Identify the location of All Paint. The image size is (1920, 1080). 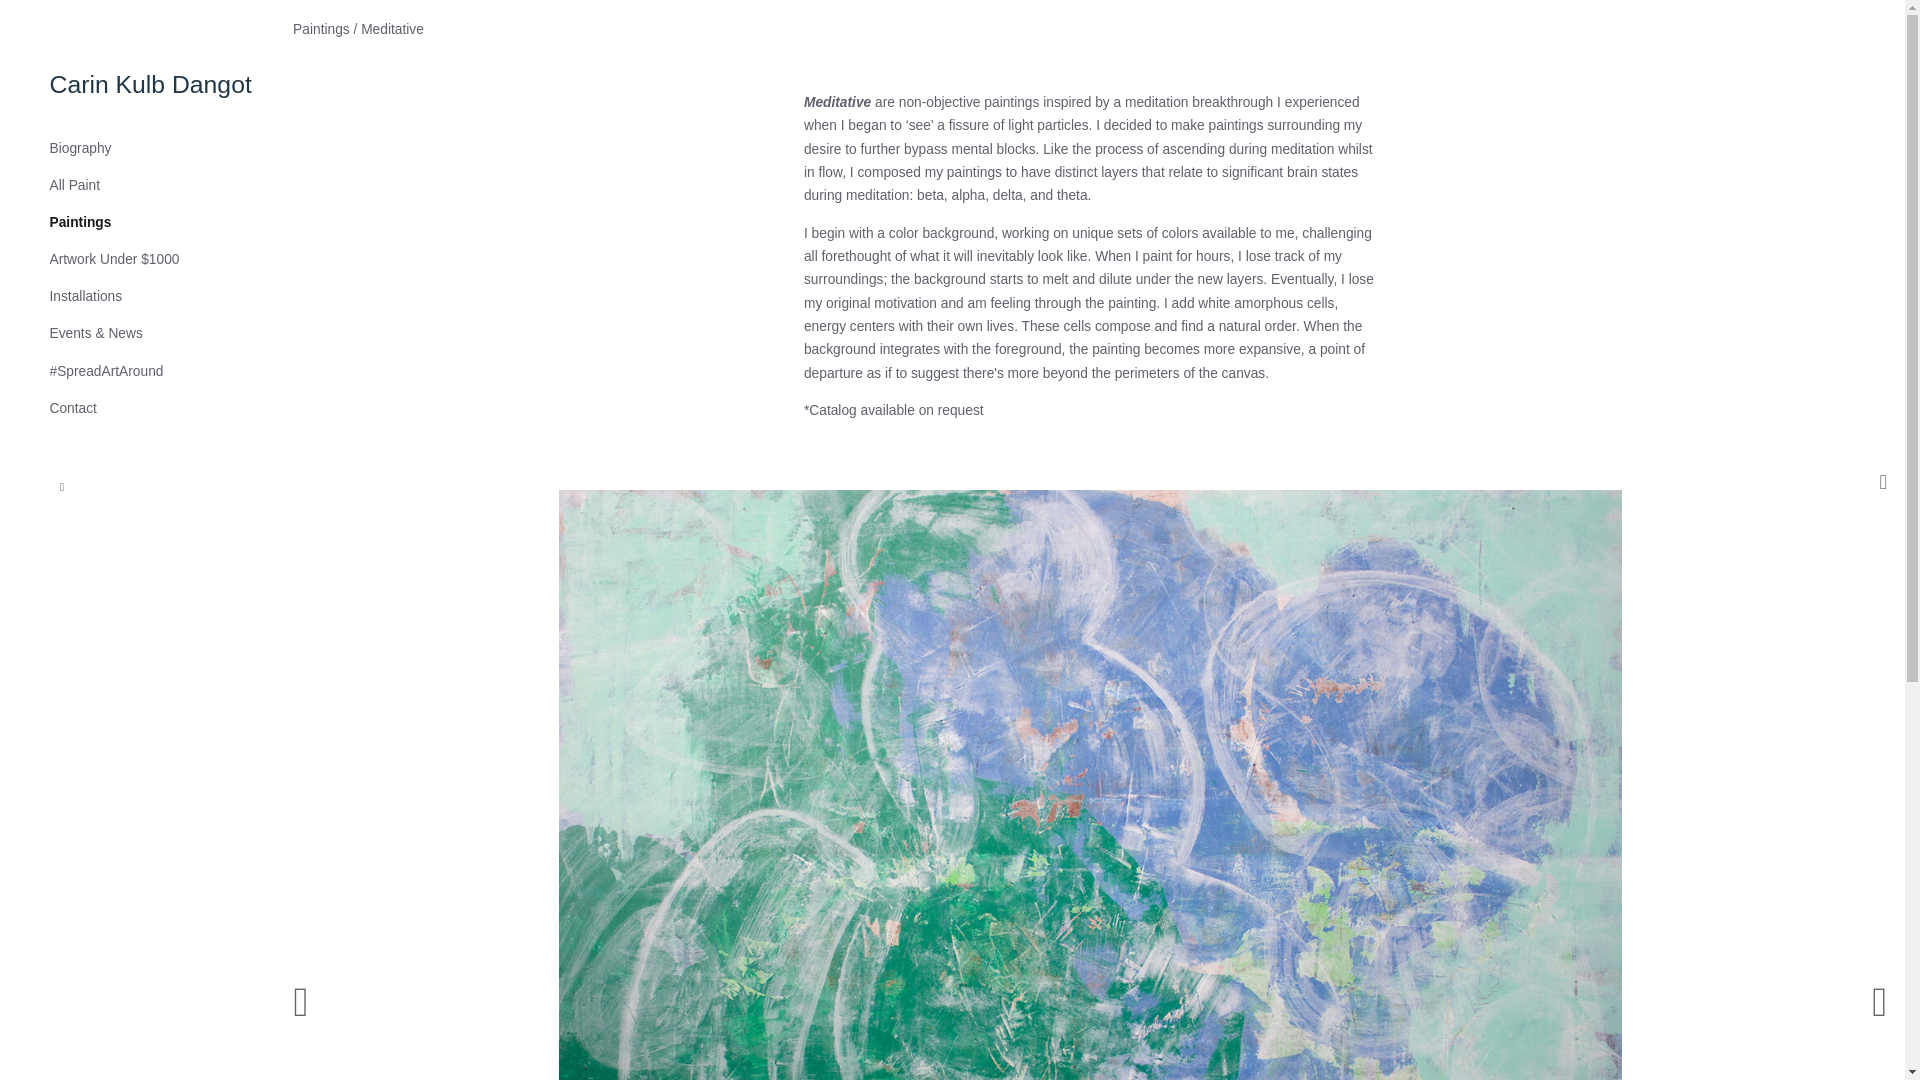
(74, 186).